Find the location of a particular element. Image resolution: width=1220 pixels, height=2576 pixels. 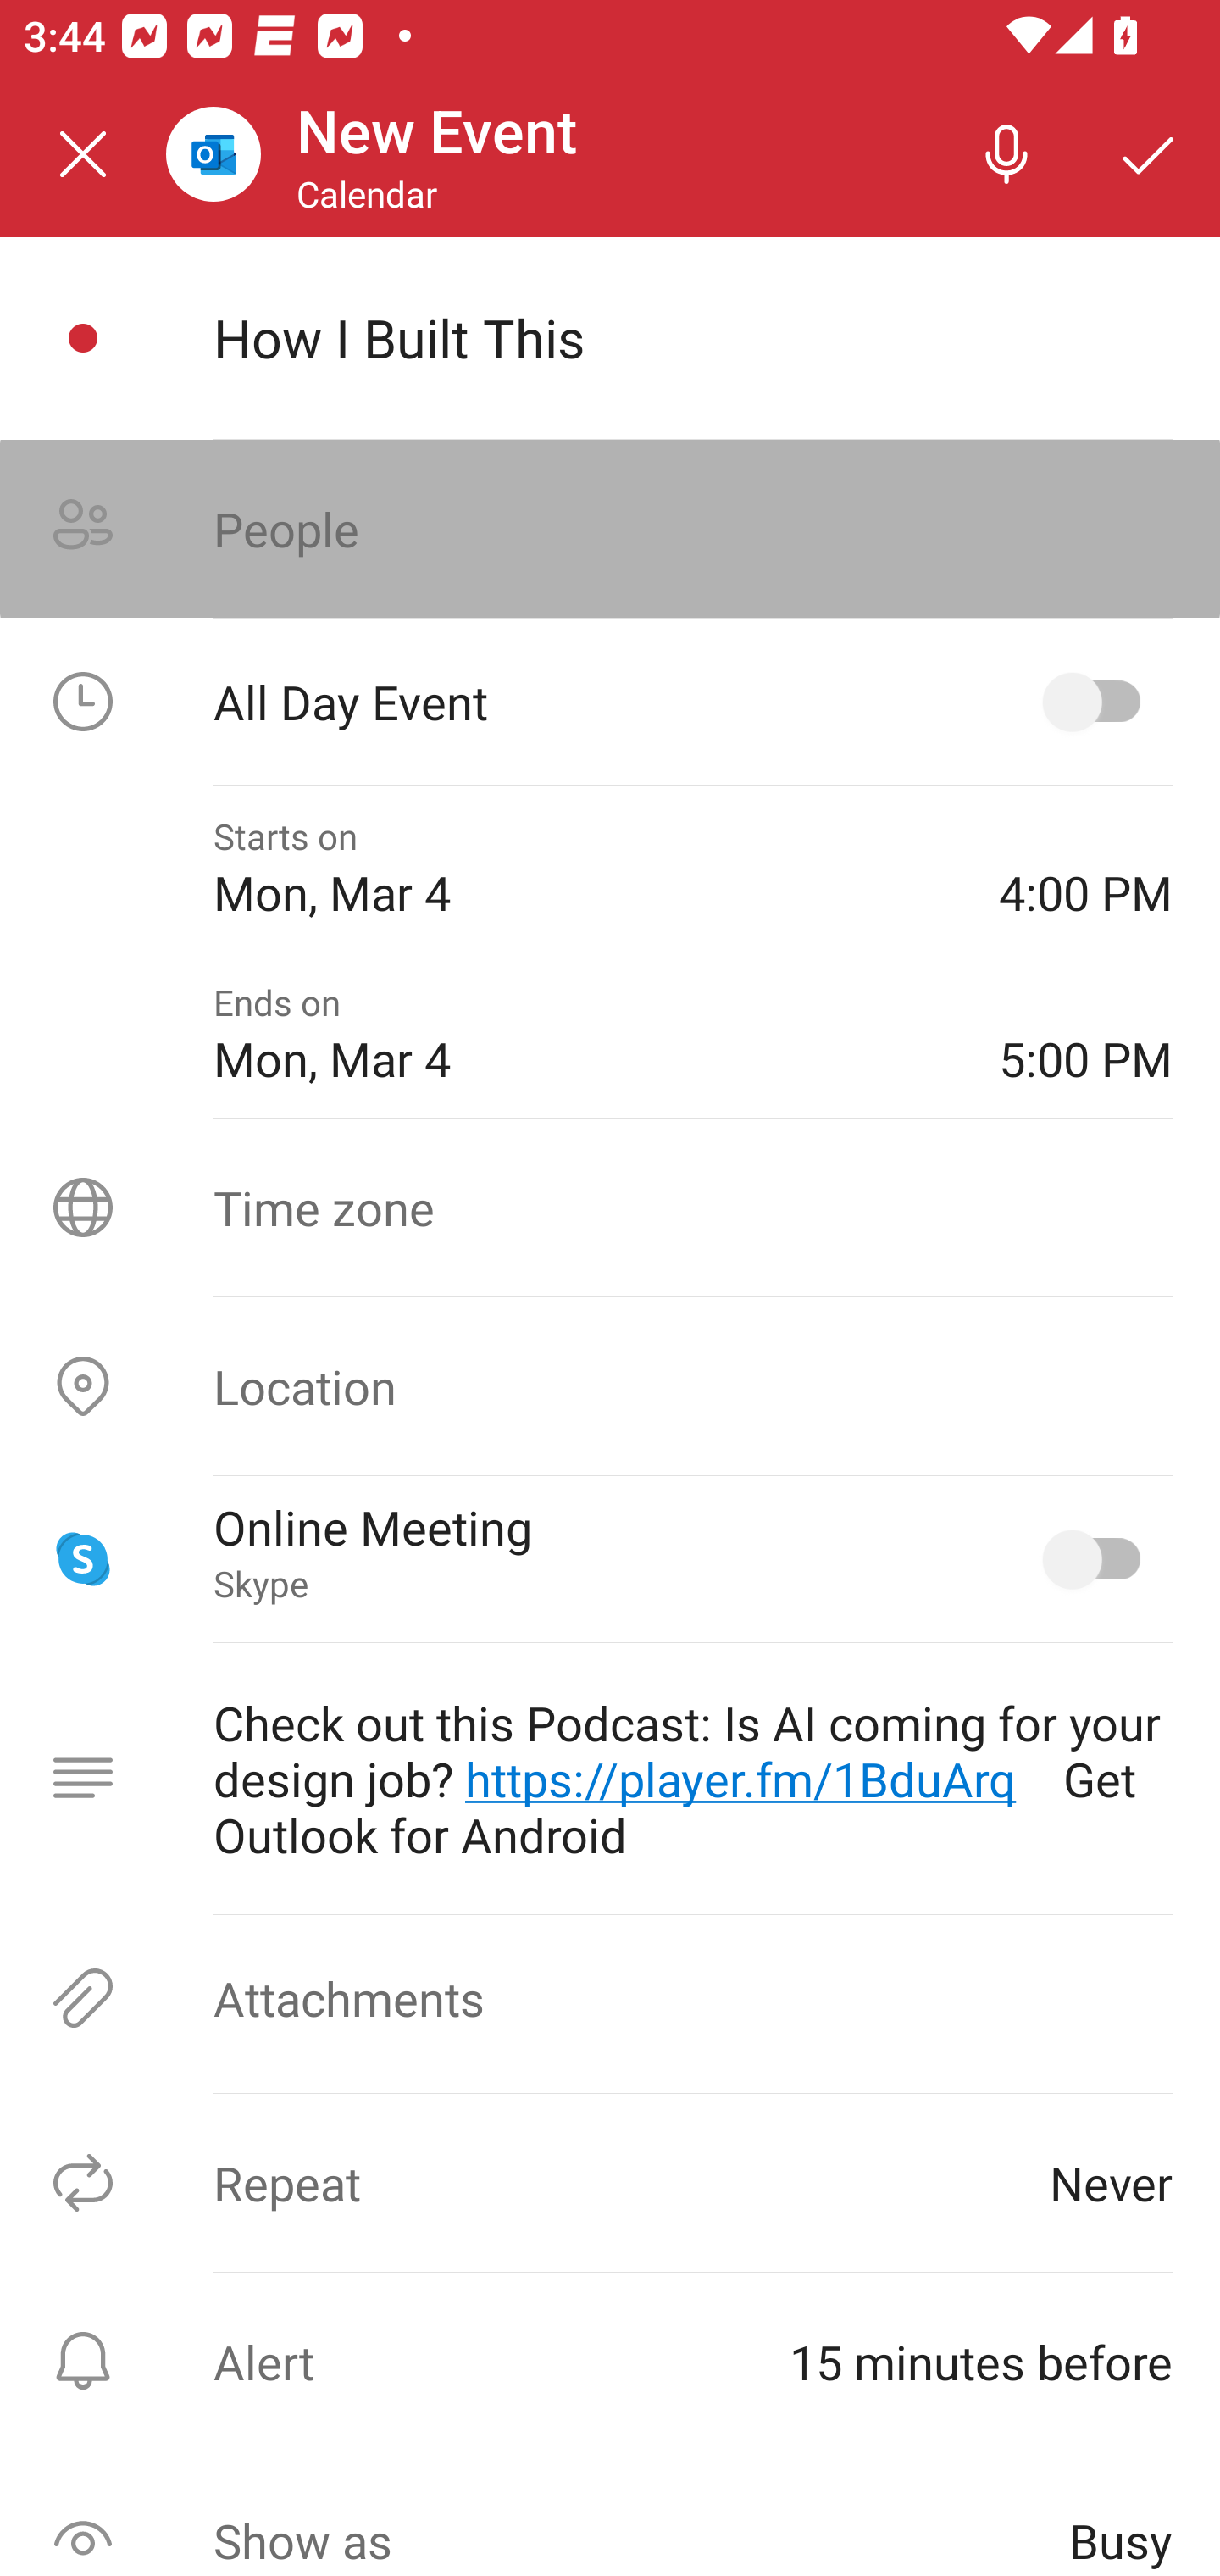

Alert ⁨15 minutes before is located at coordinates (610, 2361).